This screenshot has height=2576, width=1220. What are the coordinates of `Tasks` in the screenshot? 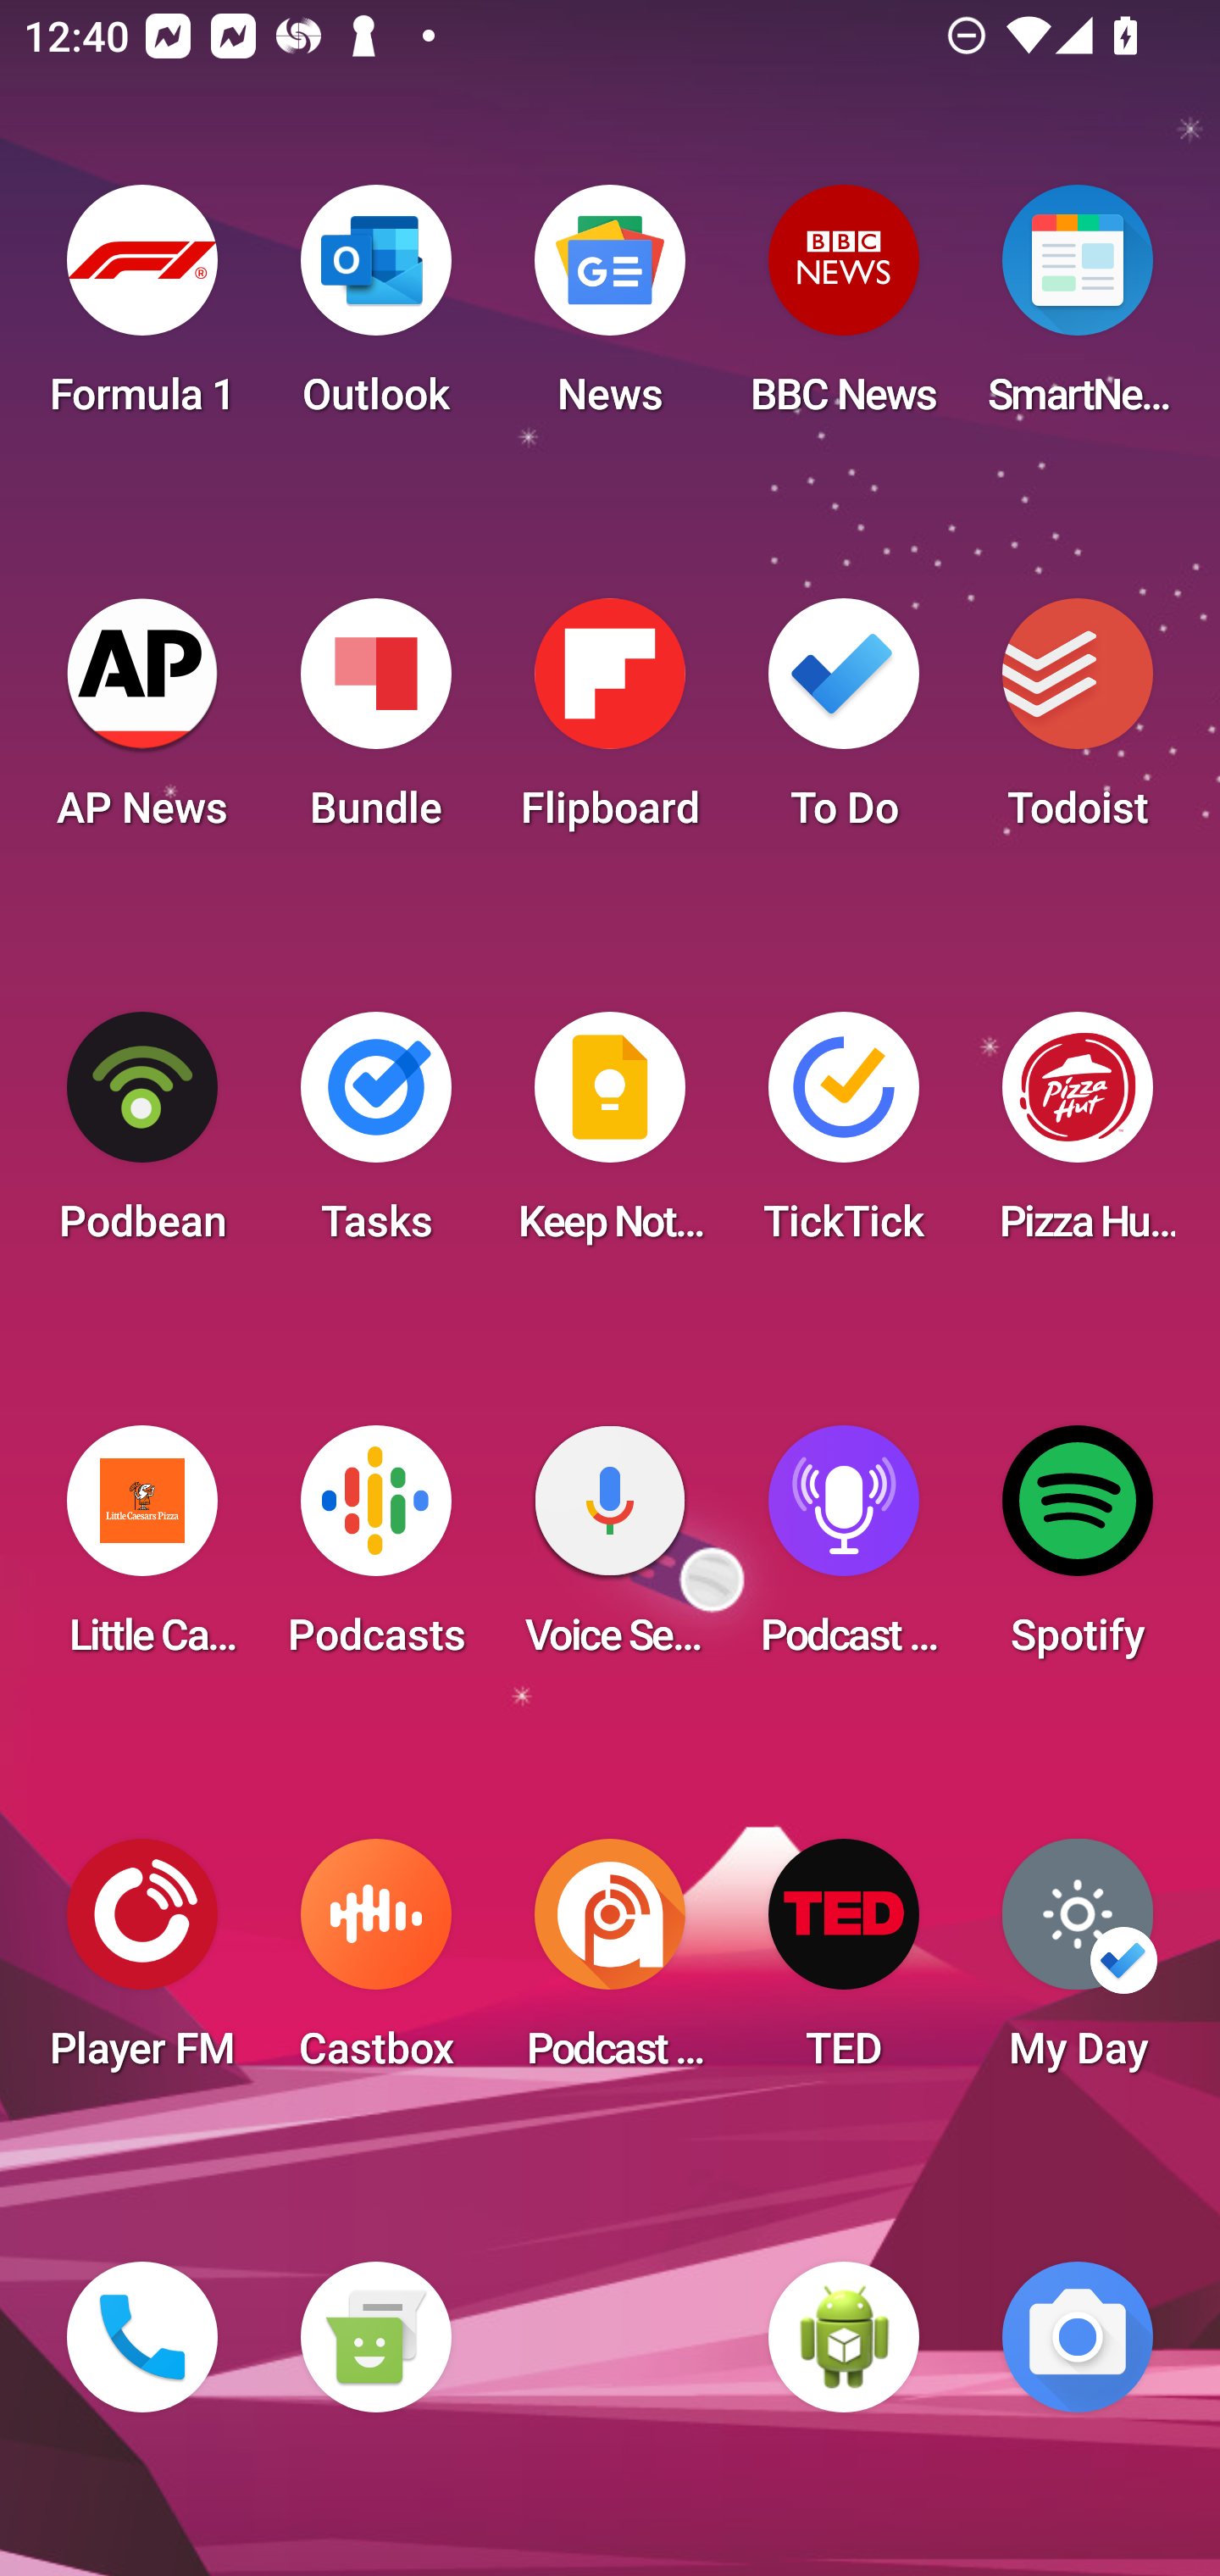 It's located at (375, 1137).